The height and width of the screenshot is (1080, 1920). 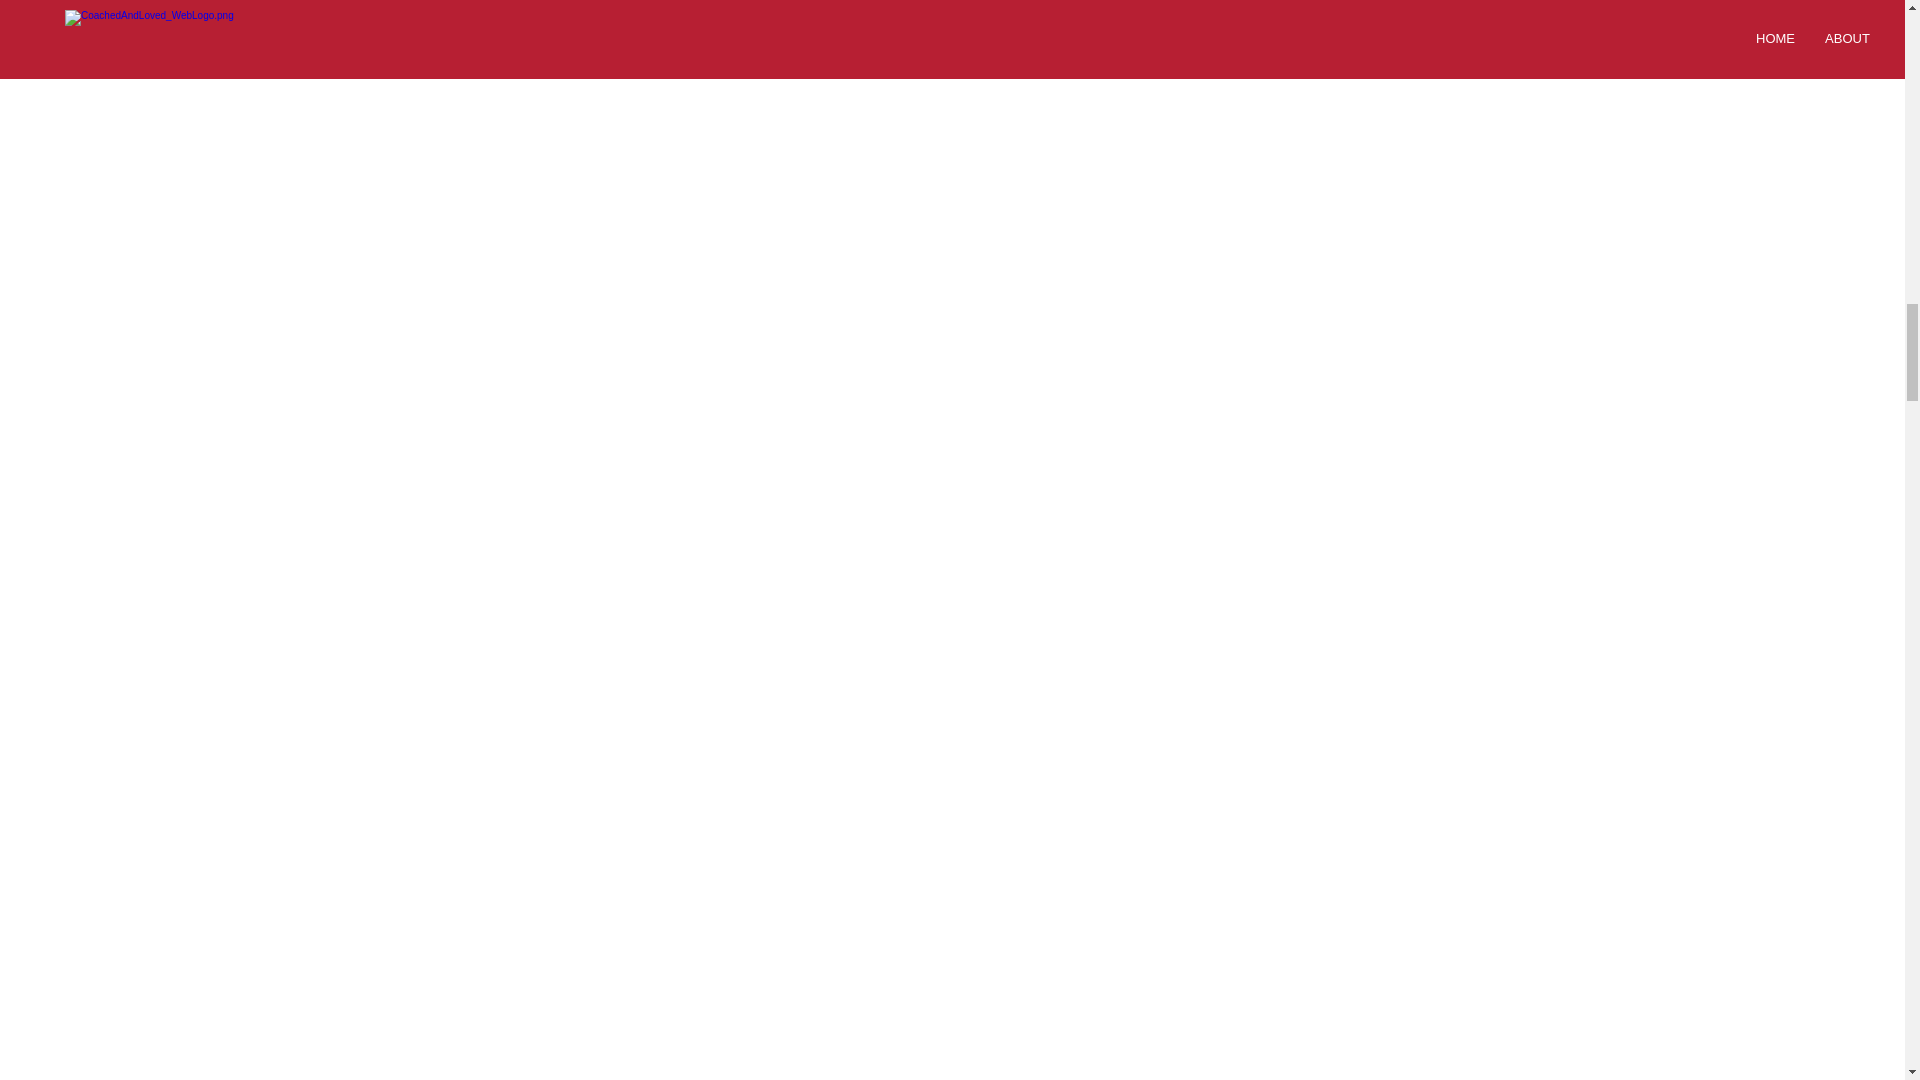 What do you see at coordinates (1386, 8) in the screenshot?
I see `Post not marked as liked` at bounding box center [1386, 8].